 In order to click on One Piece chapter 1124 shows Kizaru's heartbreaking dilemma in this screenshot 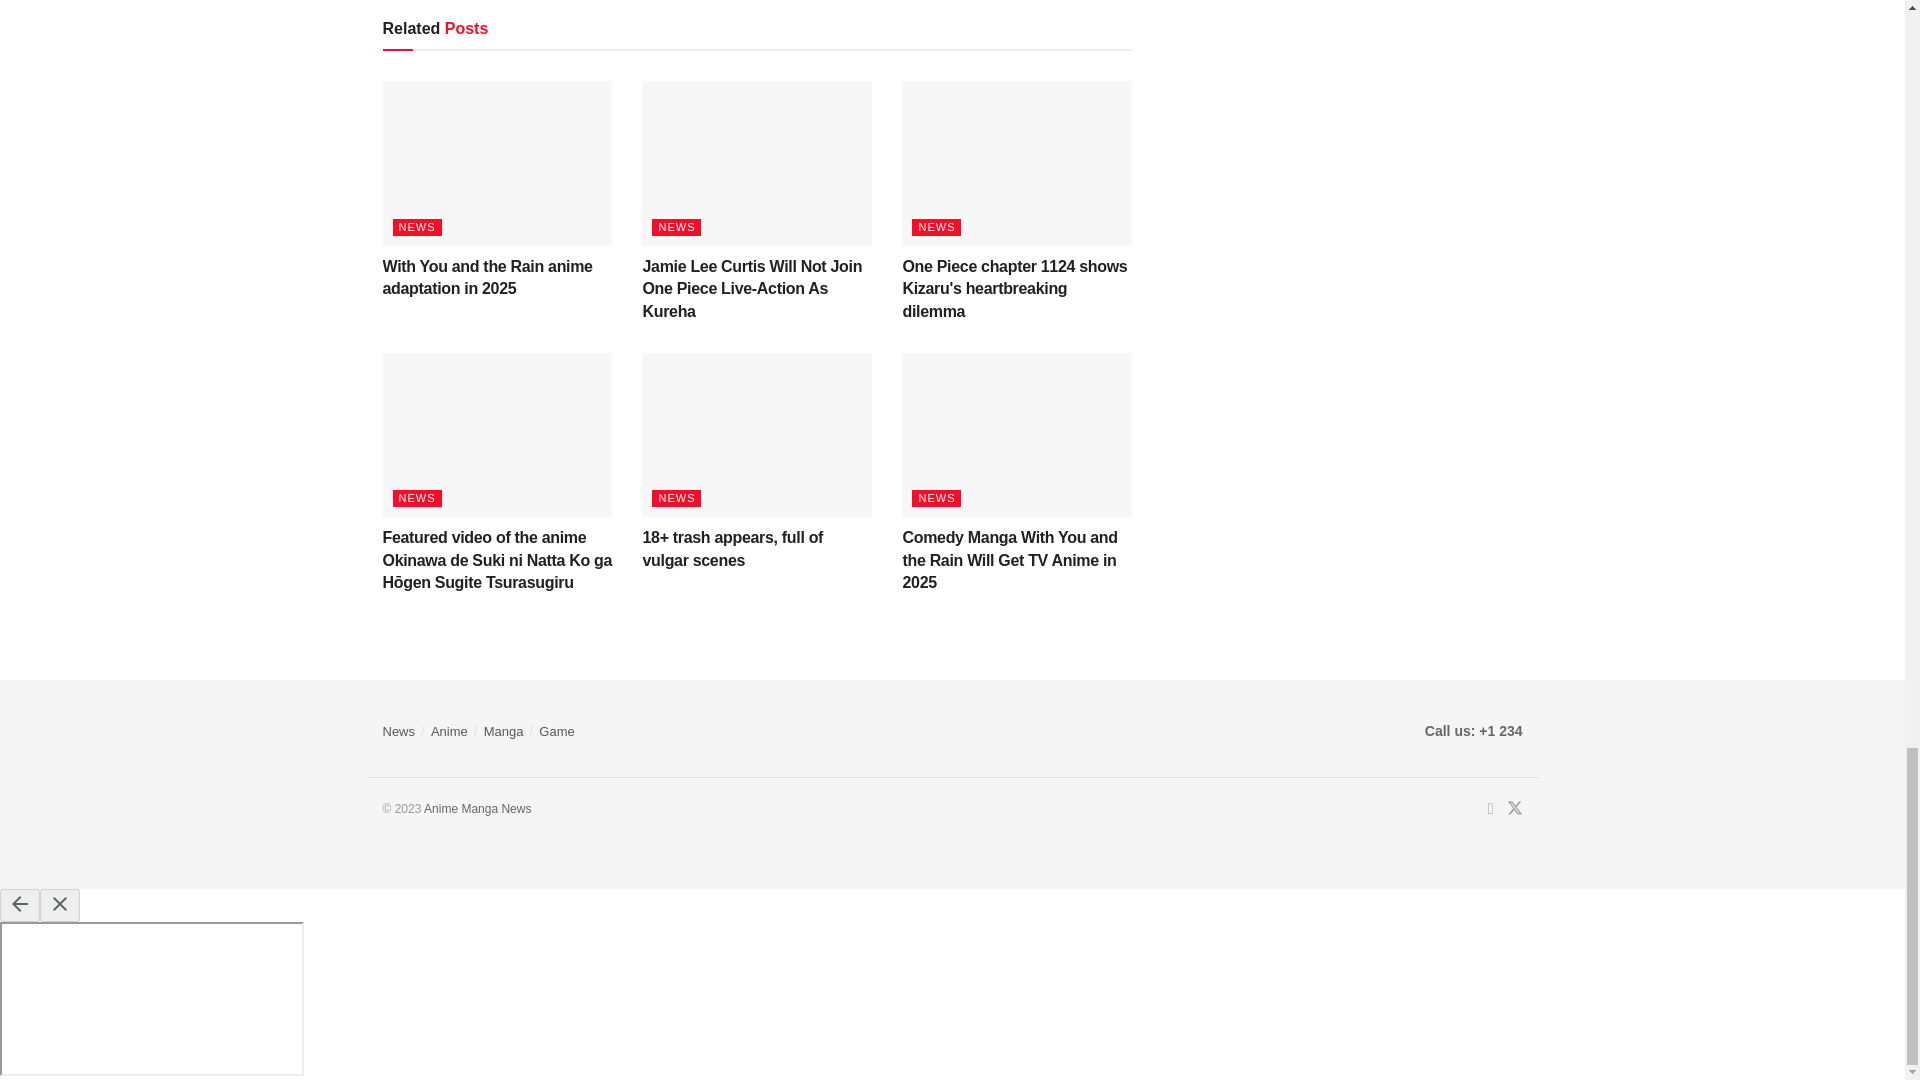, I will do `click(1014, 288)`.